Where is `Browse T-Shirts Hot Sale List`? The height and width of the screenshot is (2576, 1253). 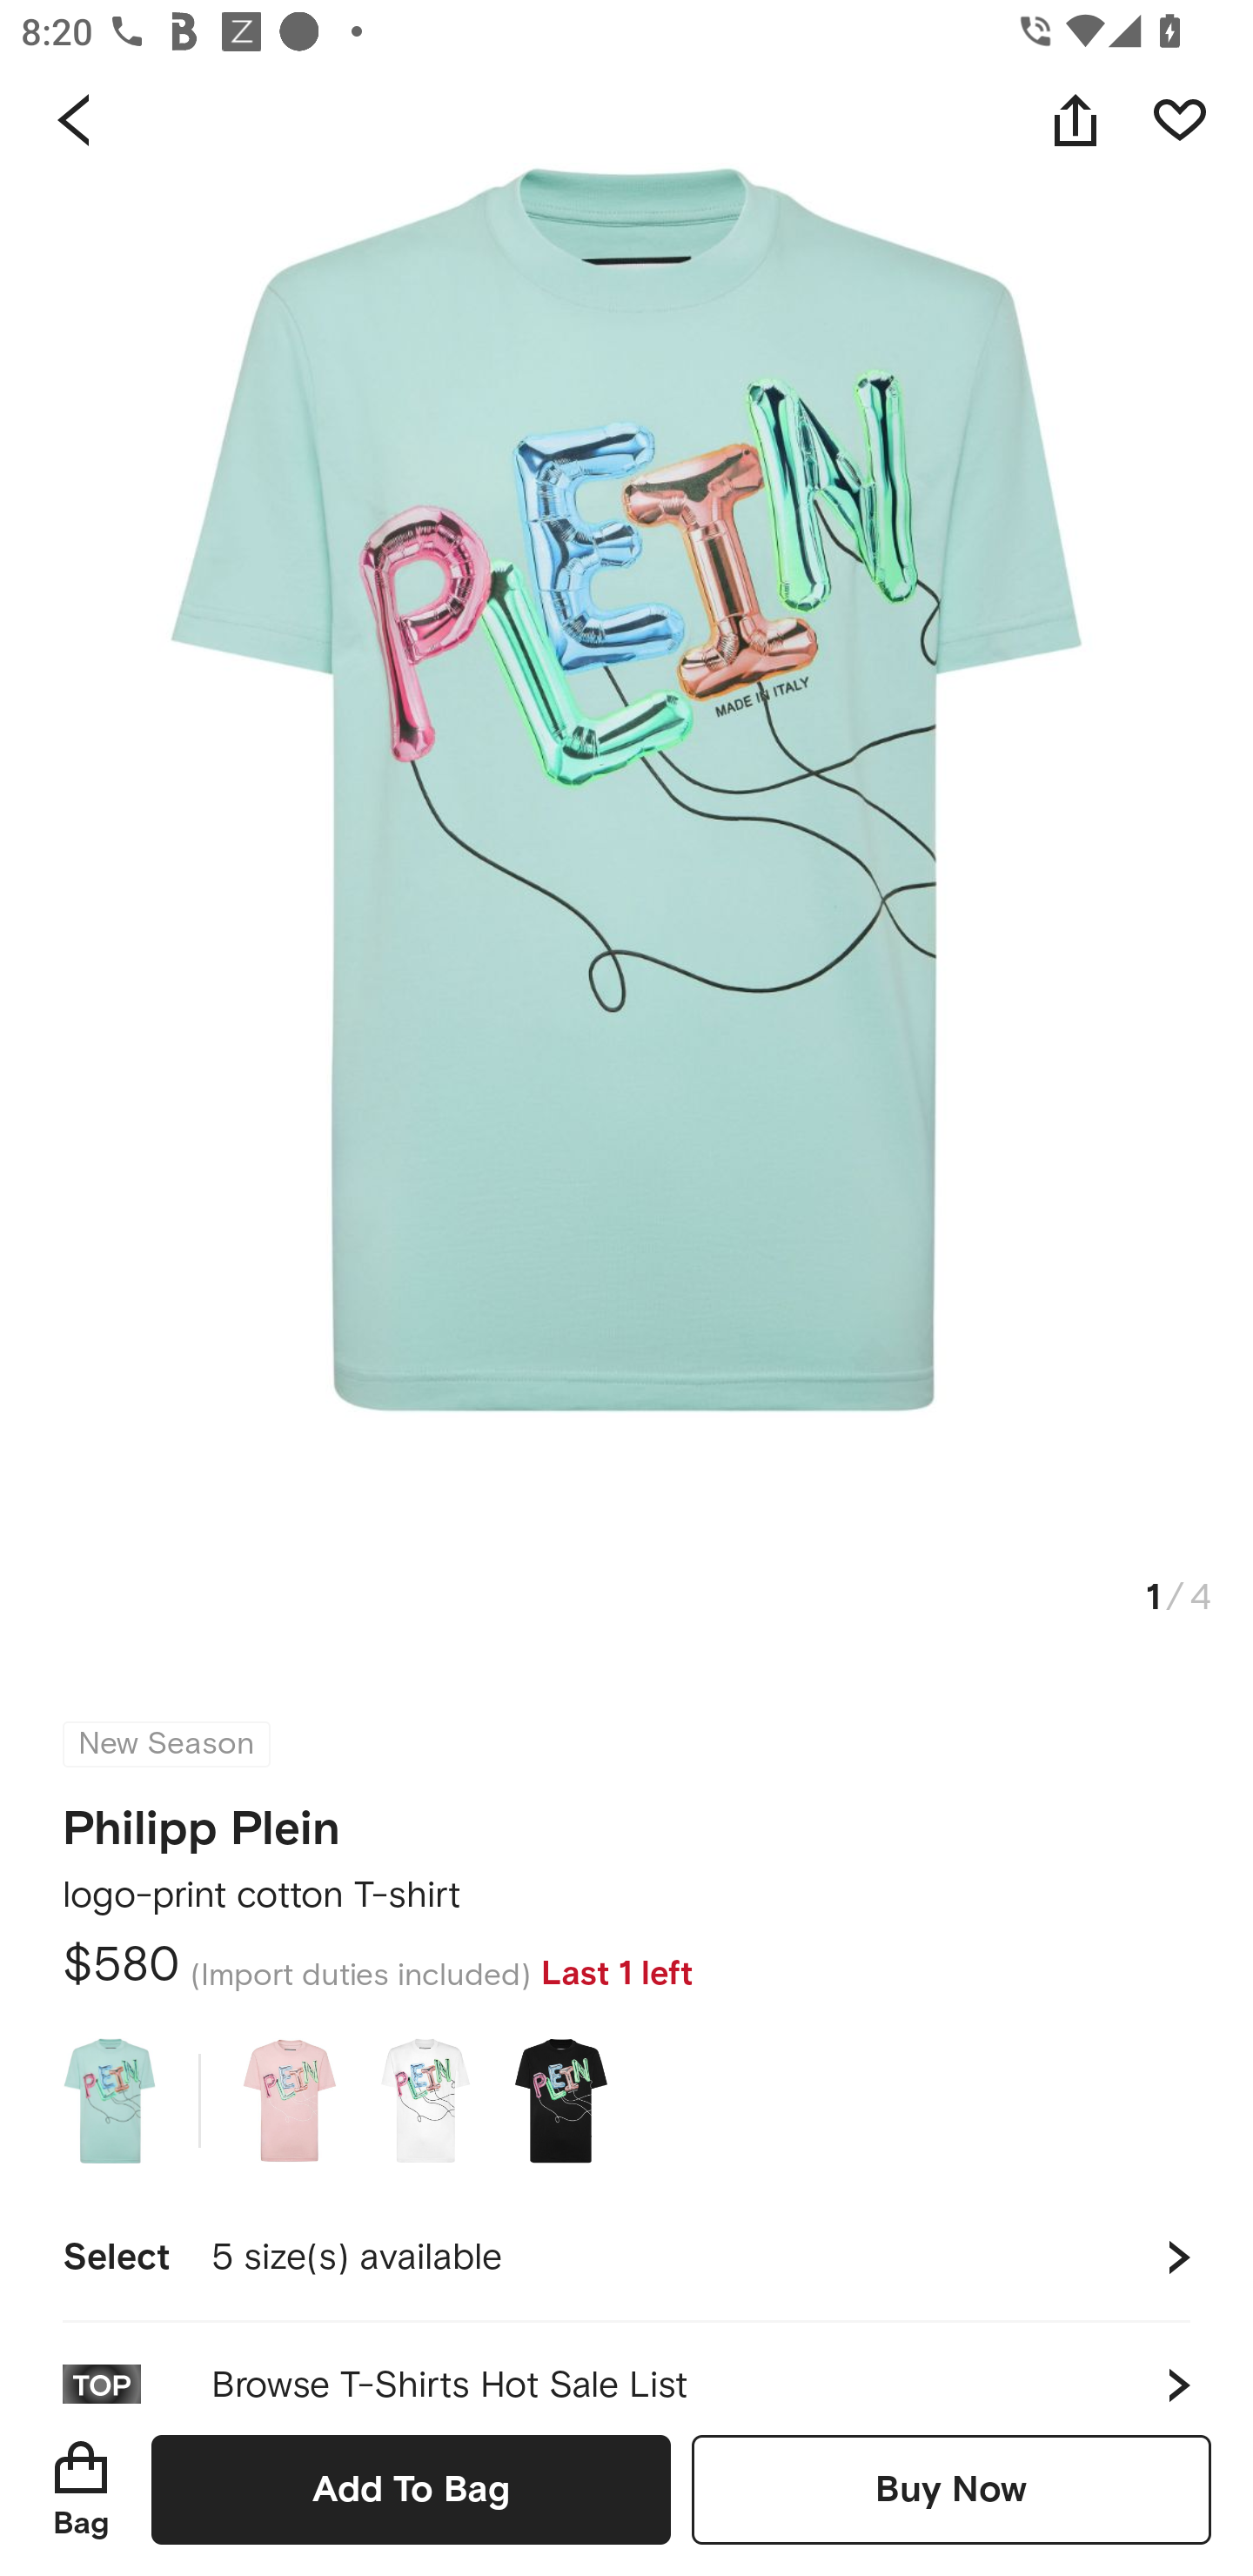 Browse T-Shirts Hot Sale List is located at coordinates (626, 2363).